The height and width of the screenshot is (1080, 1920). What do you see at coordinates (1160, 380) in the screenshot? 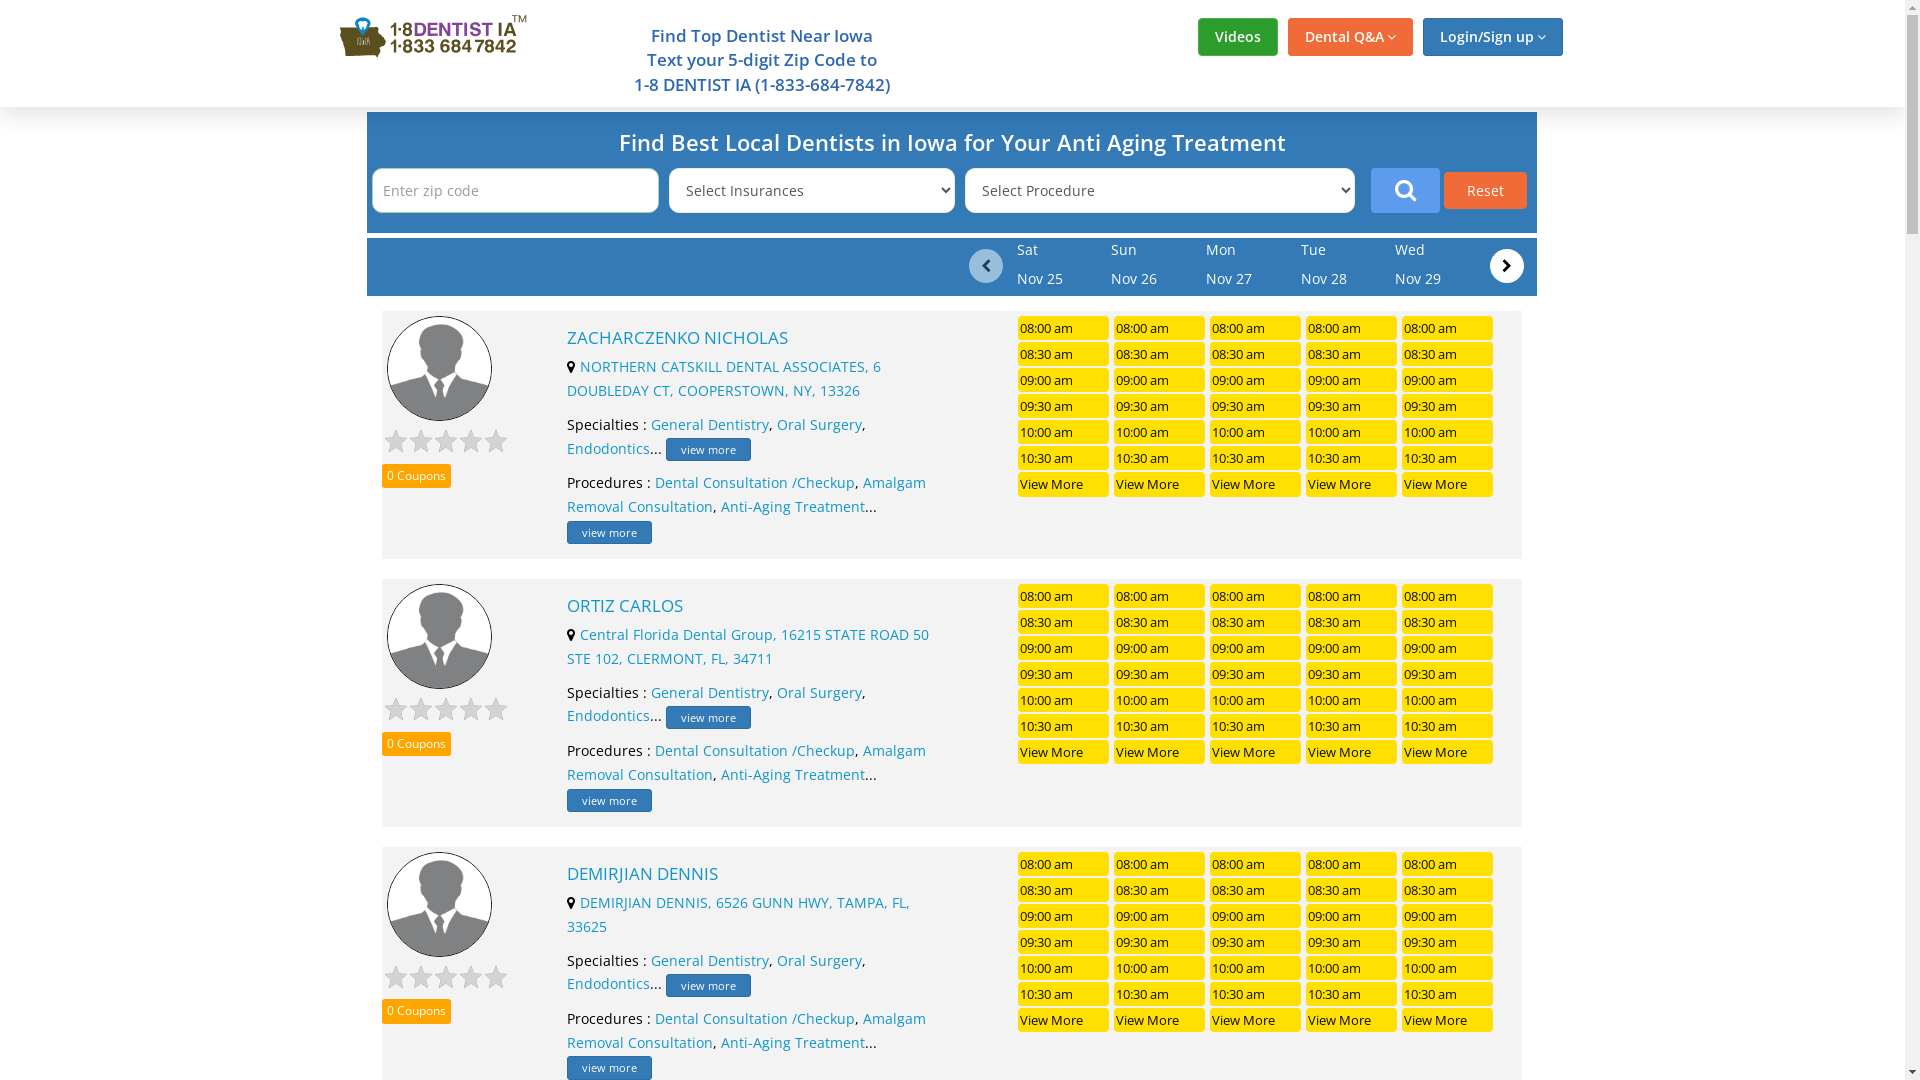
I see `09:00 am` at bounding box center [1160, 380].